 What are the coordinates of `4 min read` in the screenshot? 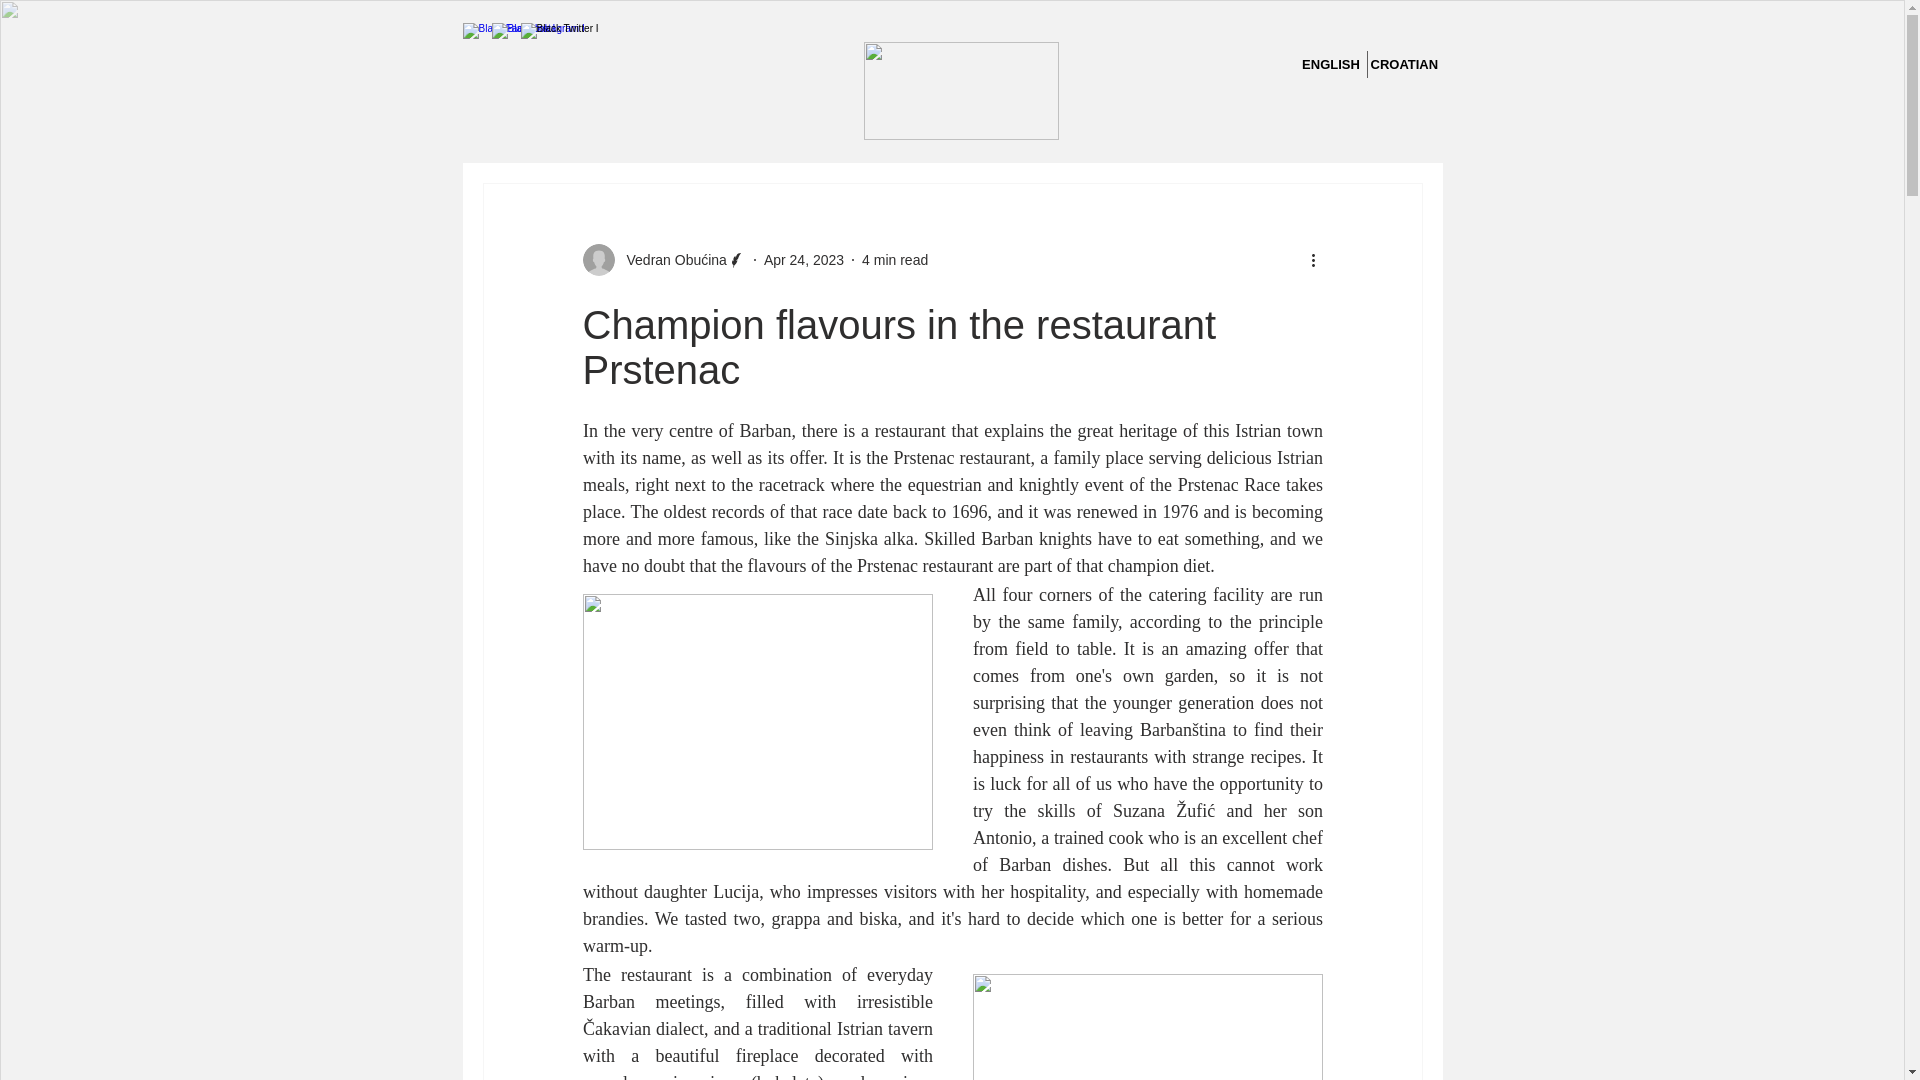 It's located at (894, 259).